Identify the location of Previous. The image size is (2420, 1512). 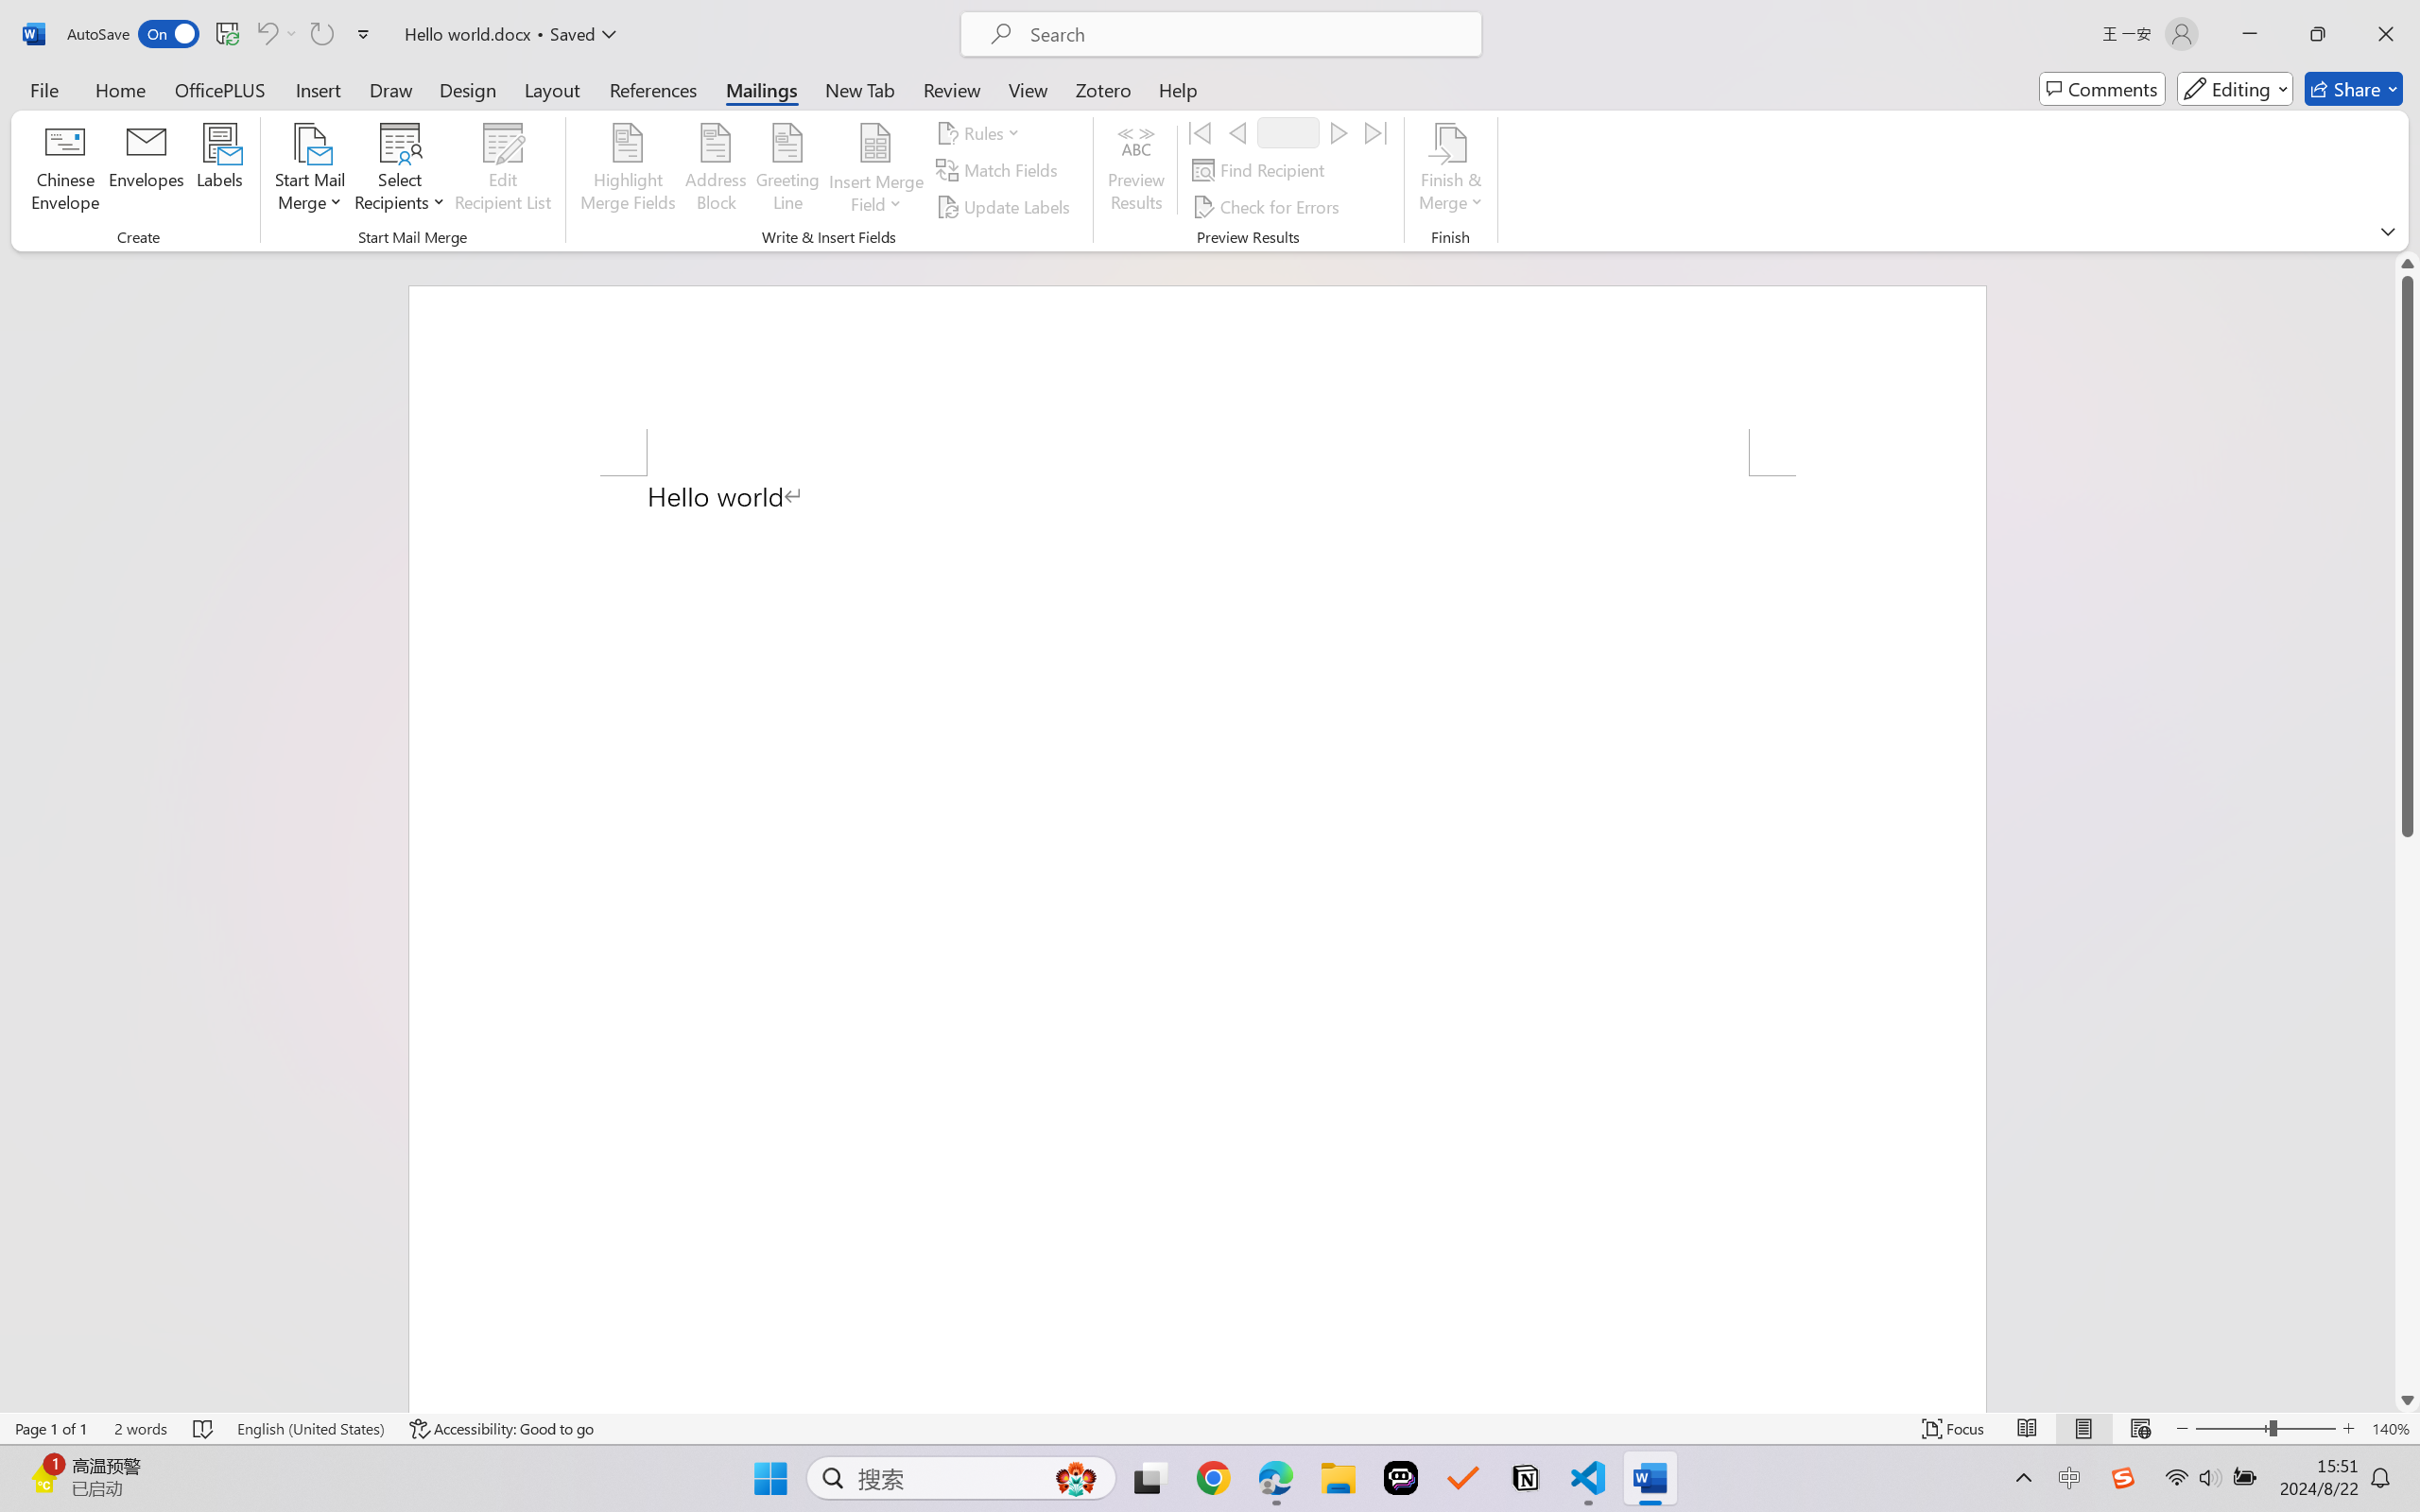
(1236, 132).